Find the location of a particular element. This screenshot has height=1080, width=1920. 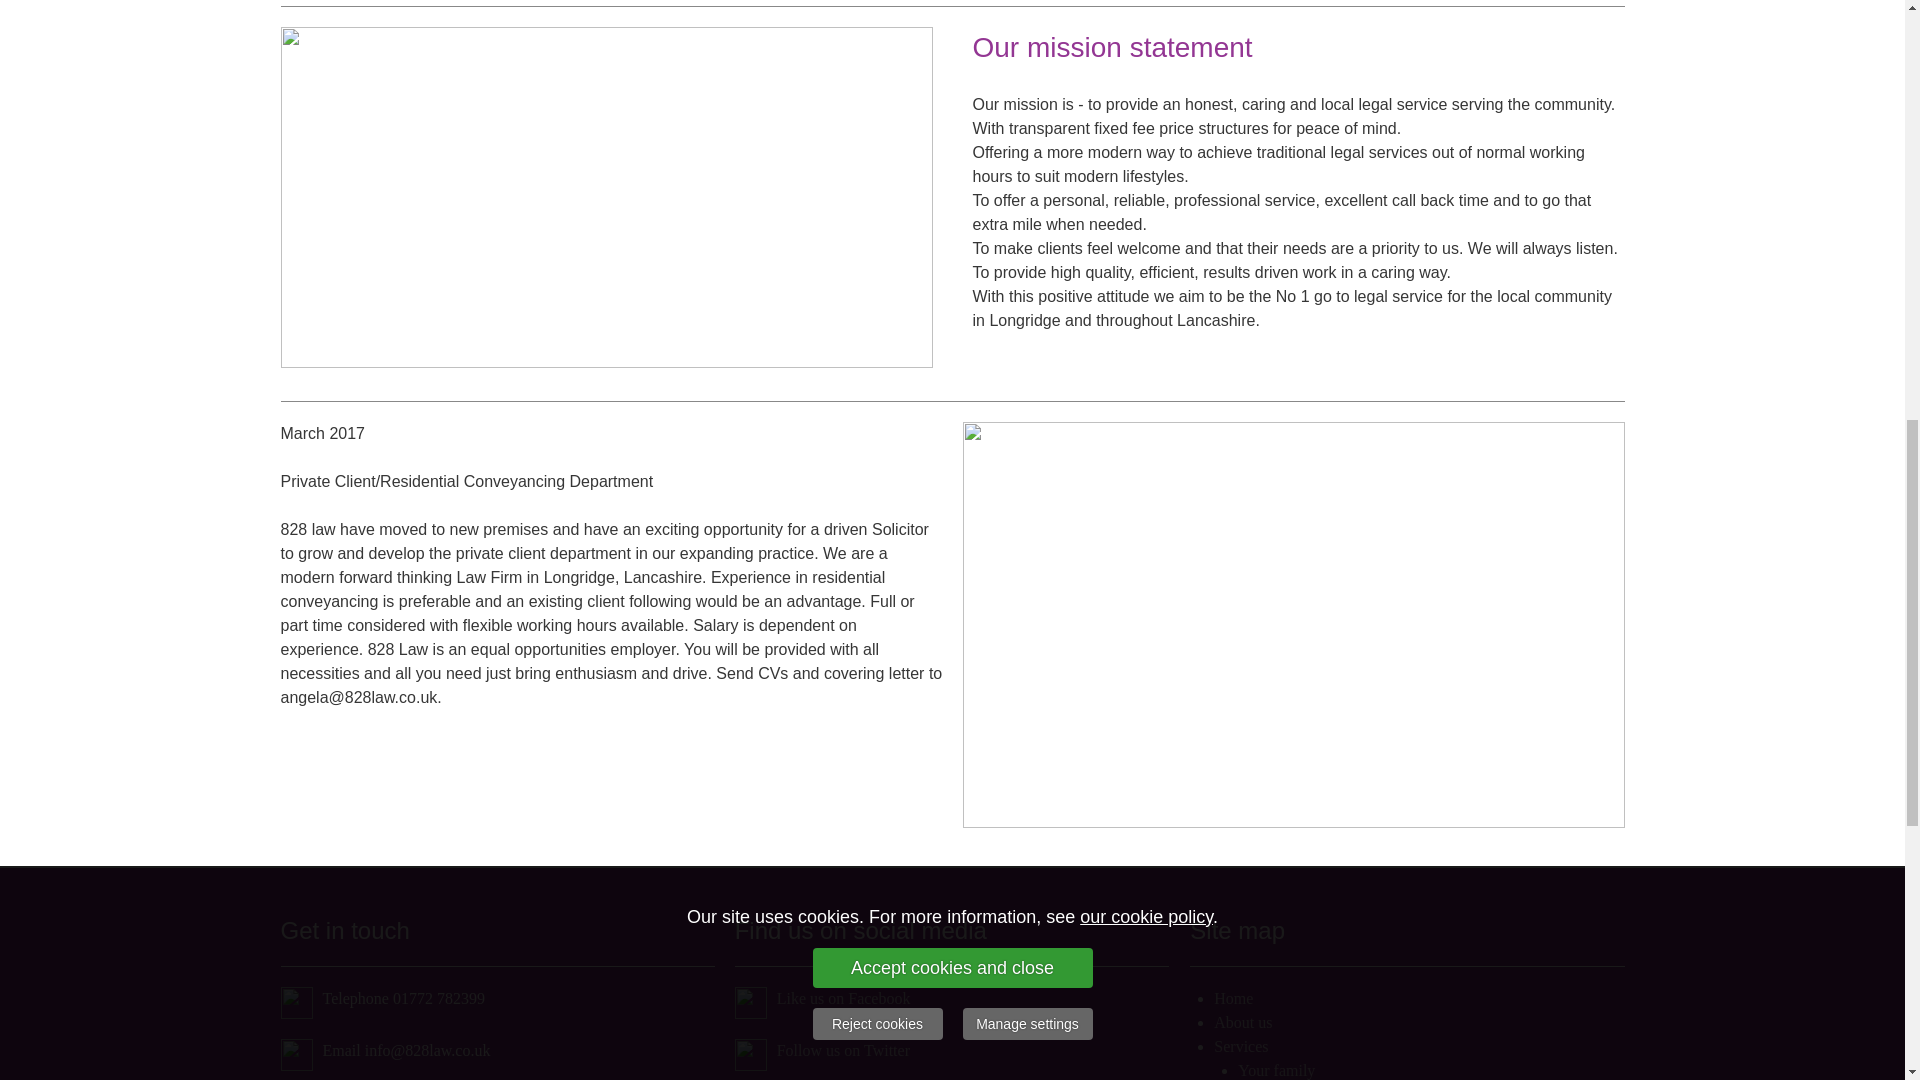

Follow us on Twitter is located at coordinates (844, 1050).